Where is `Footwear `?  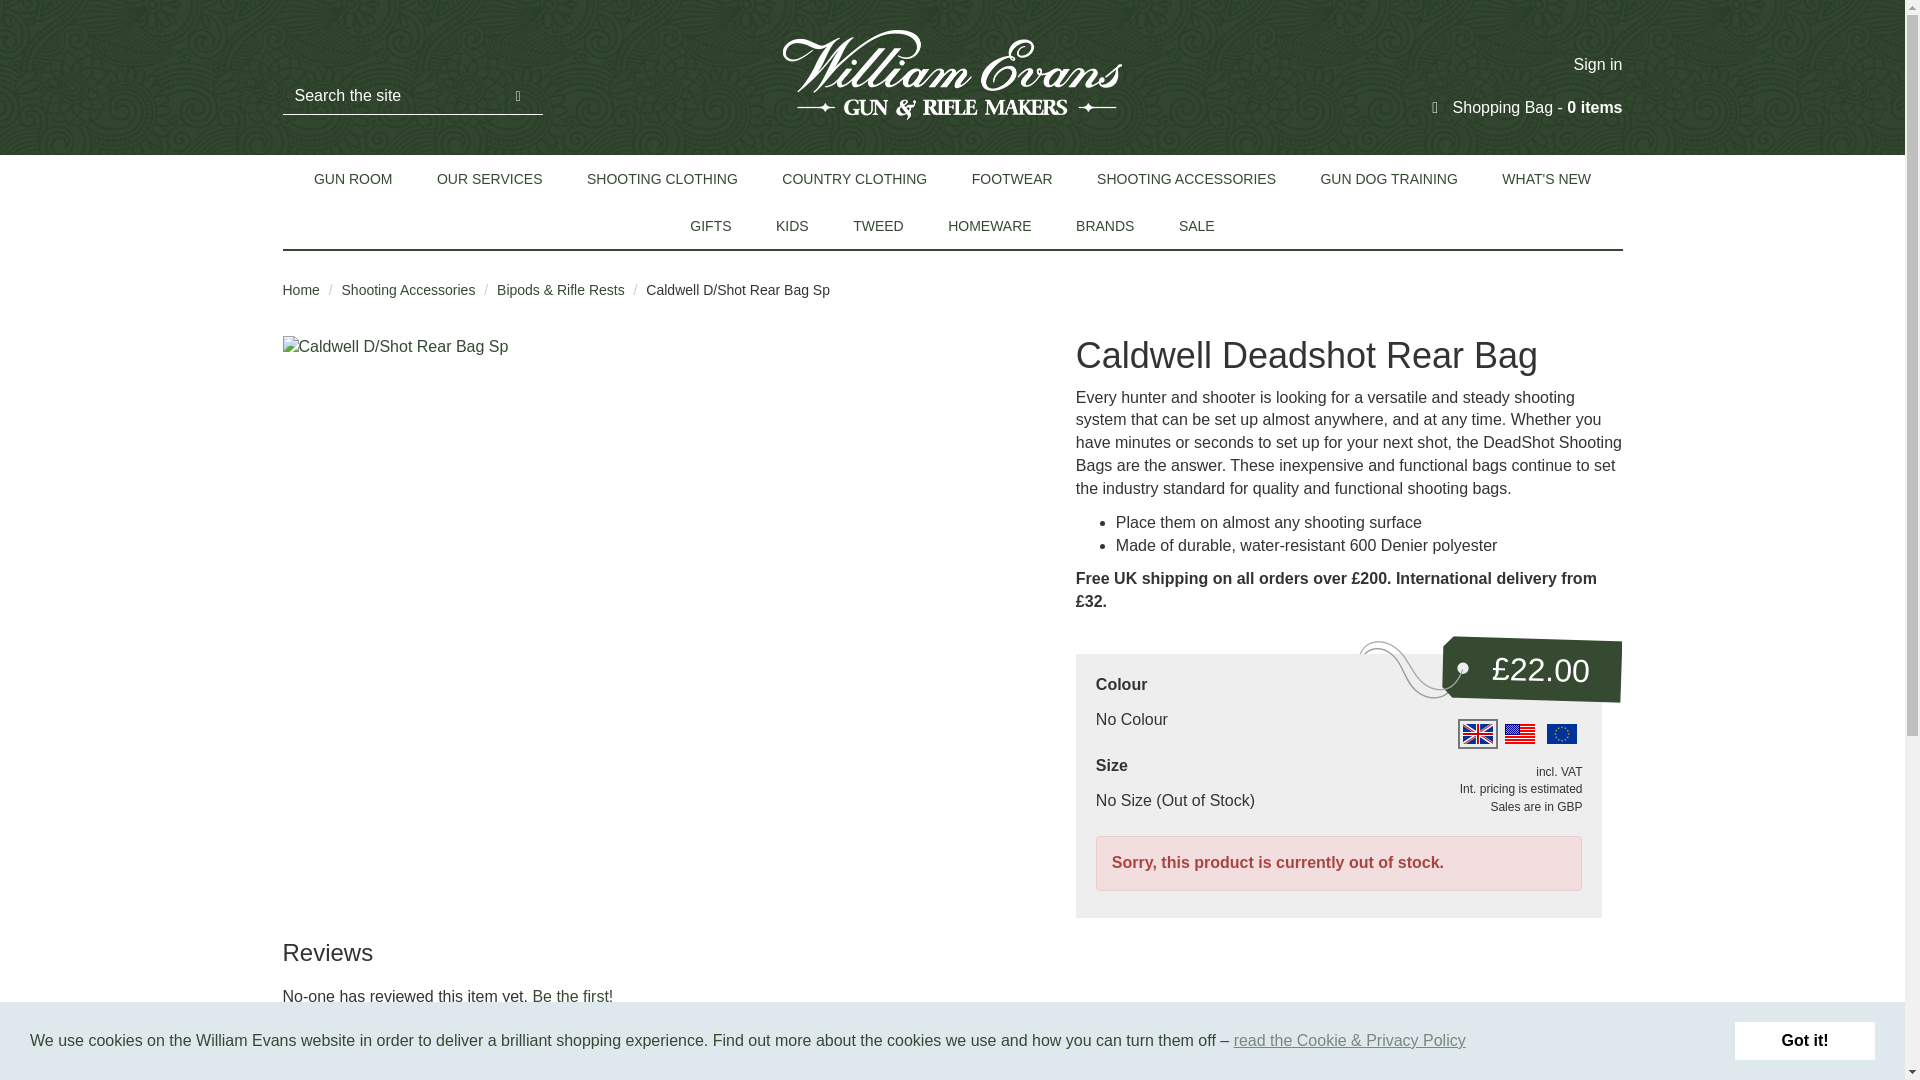 Footwear  is located at coordinates (1012, 178).